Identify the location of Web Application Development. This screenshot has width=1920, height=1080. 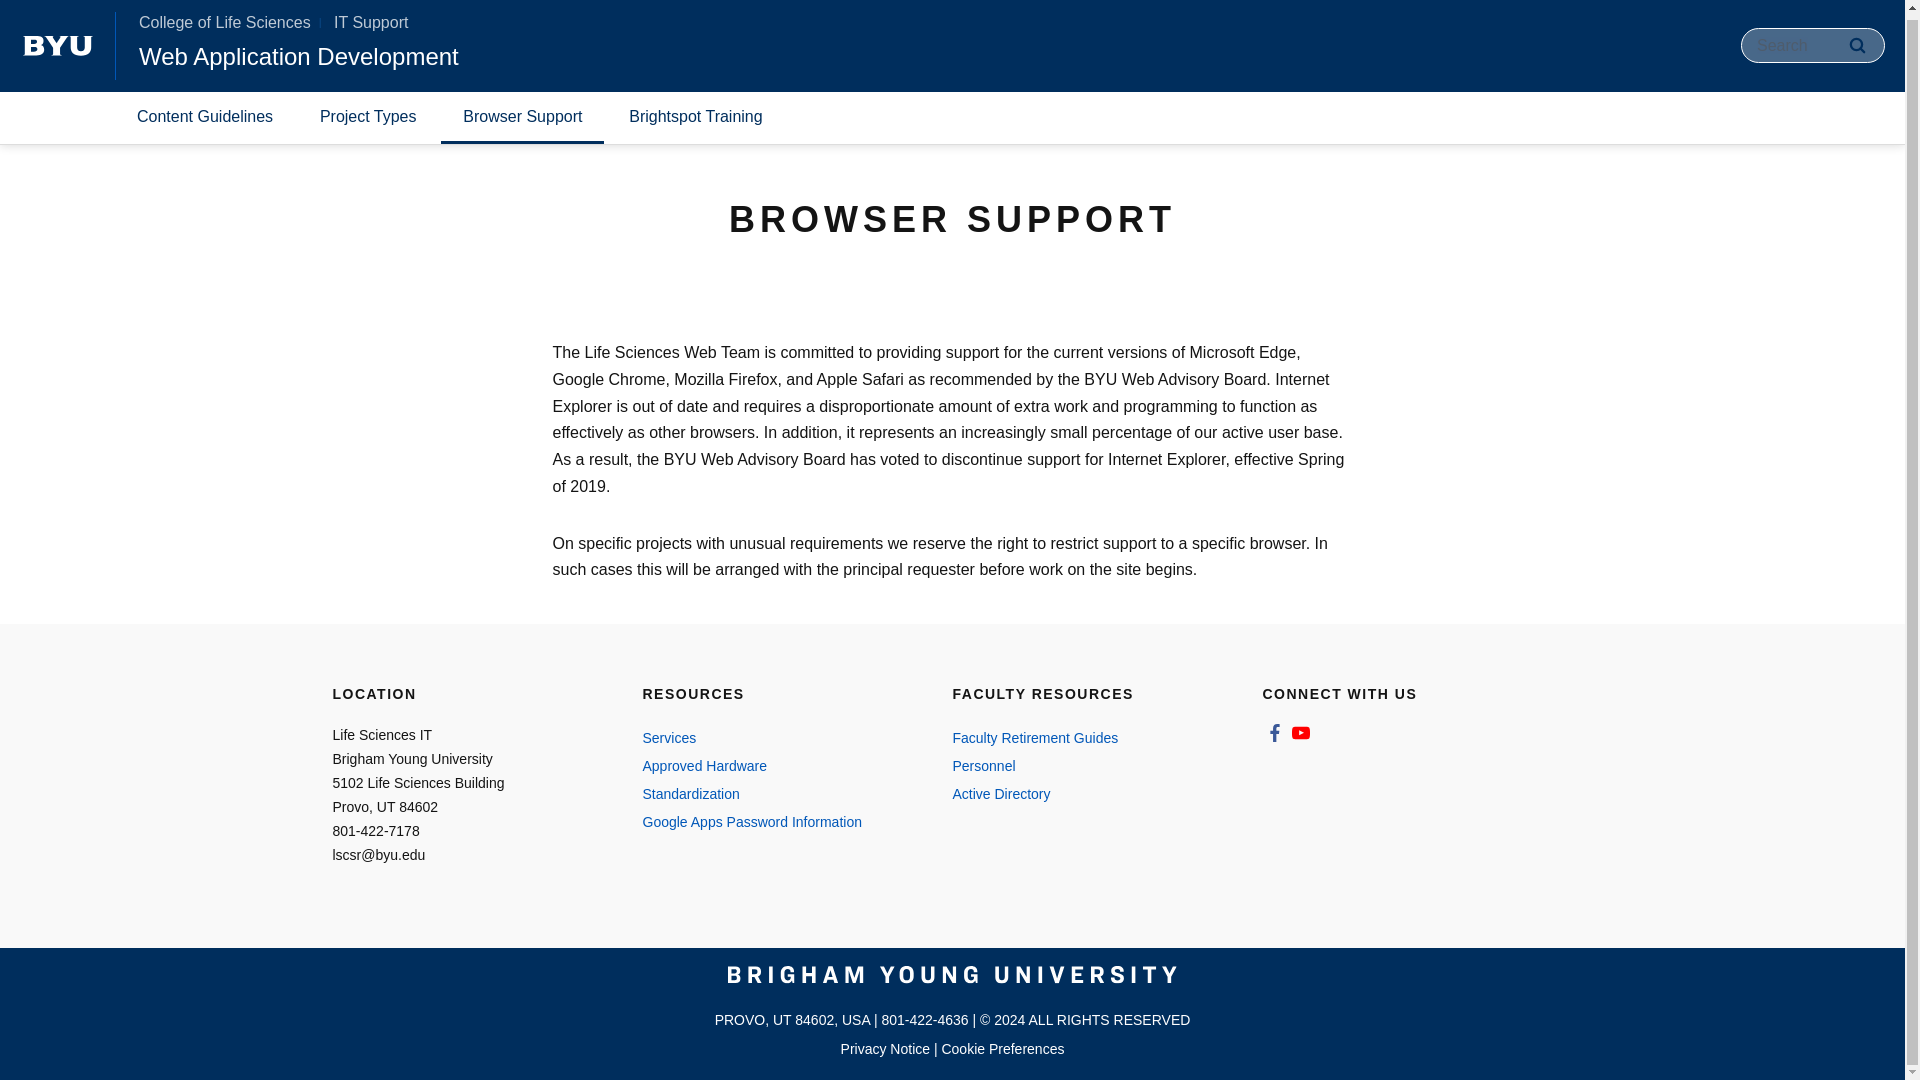
(298, 50).